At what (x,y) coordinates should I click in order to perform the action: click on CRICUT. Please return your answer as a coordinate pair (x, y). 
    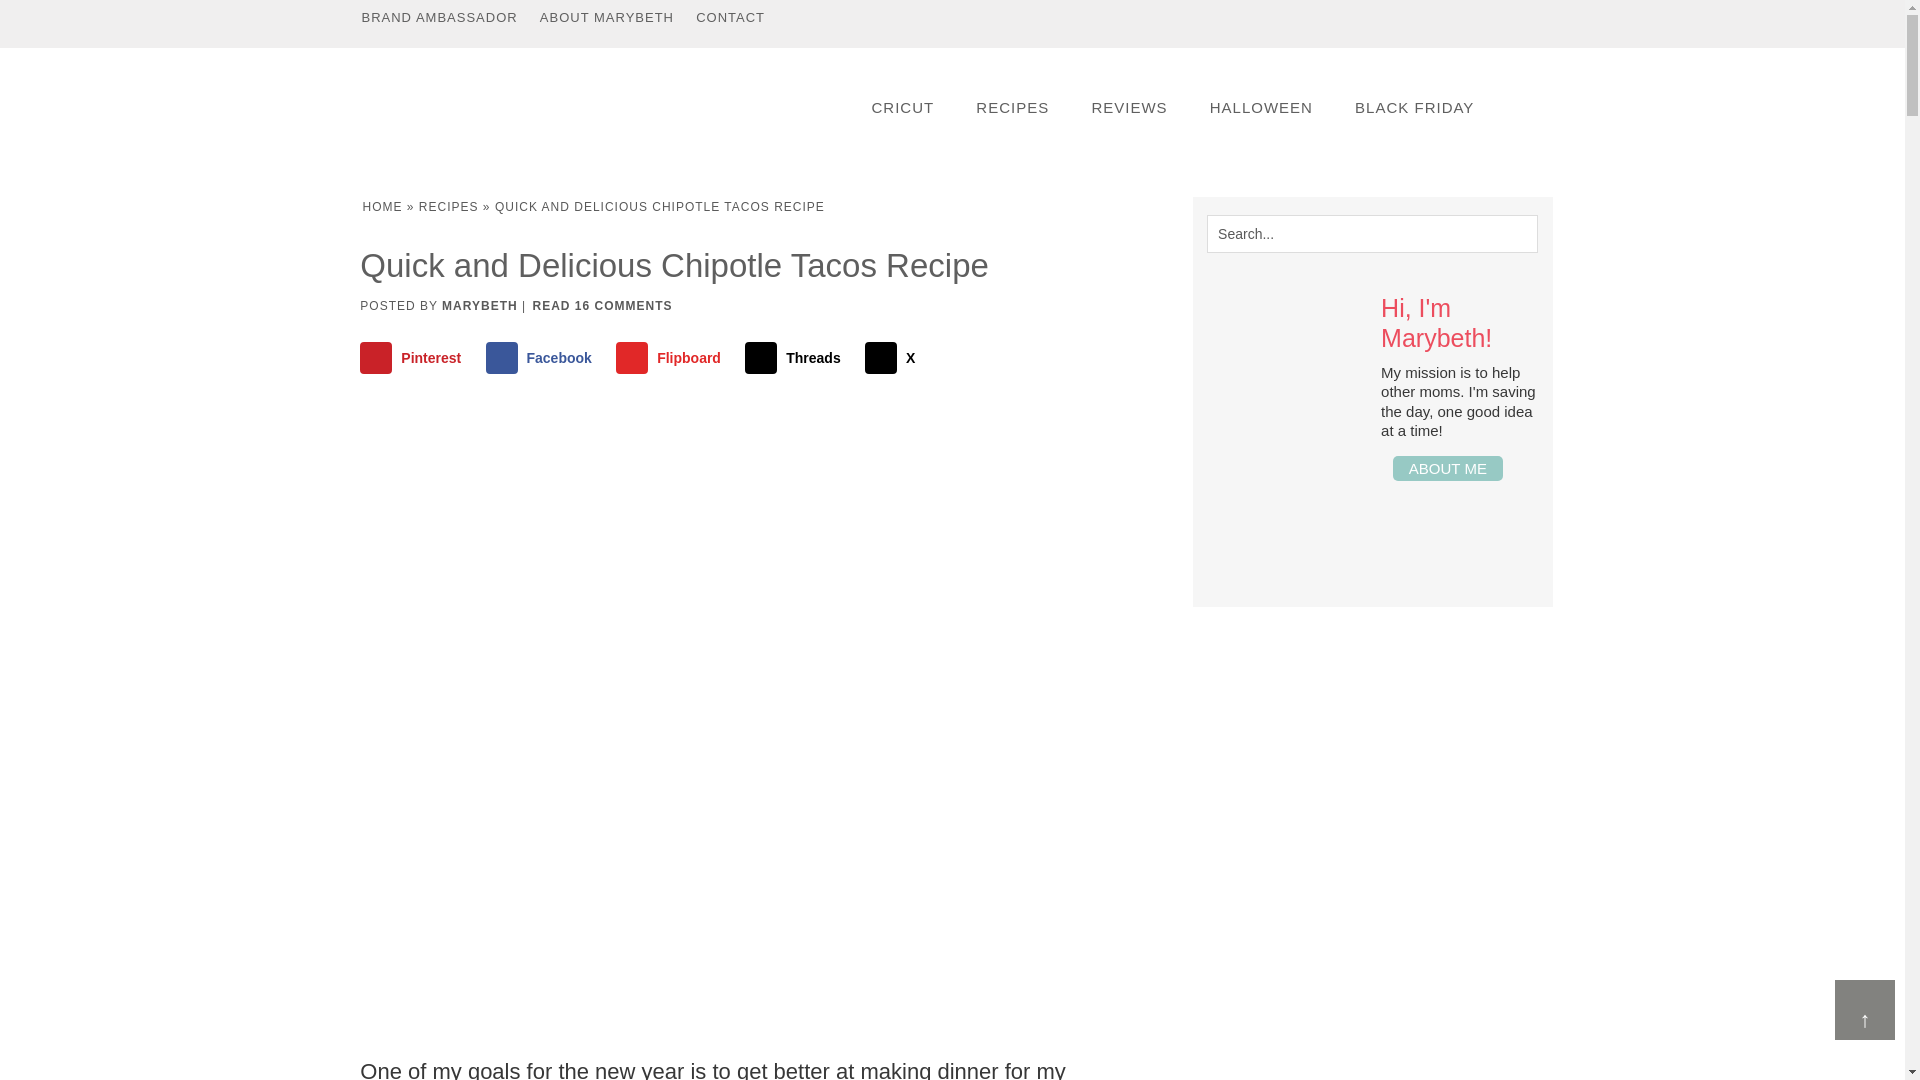
    Looking at the image, I should click on (902, 107).